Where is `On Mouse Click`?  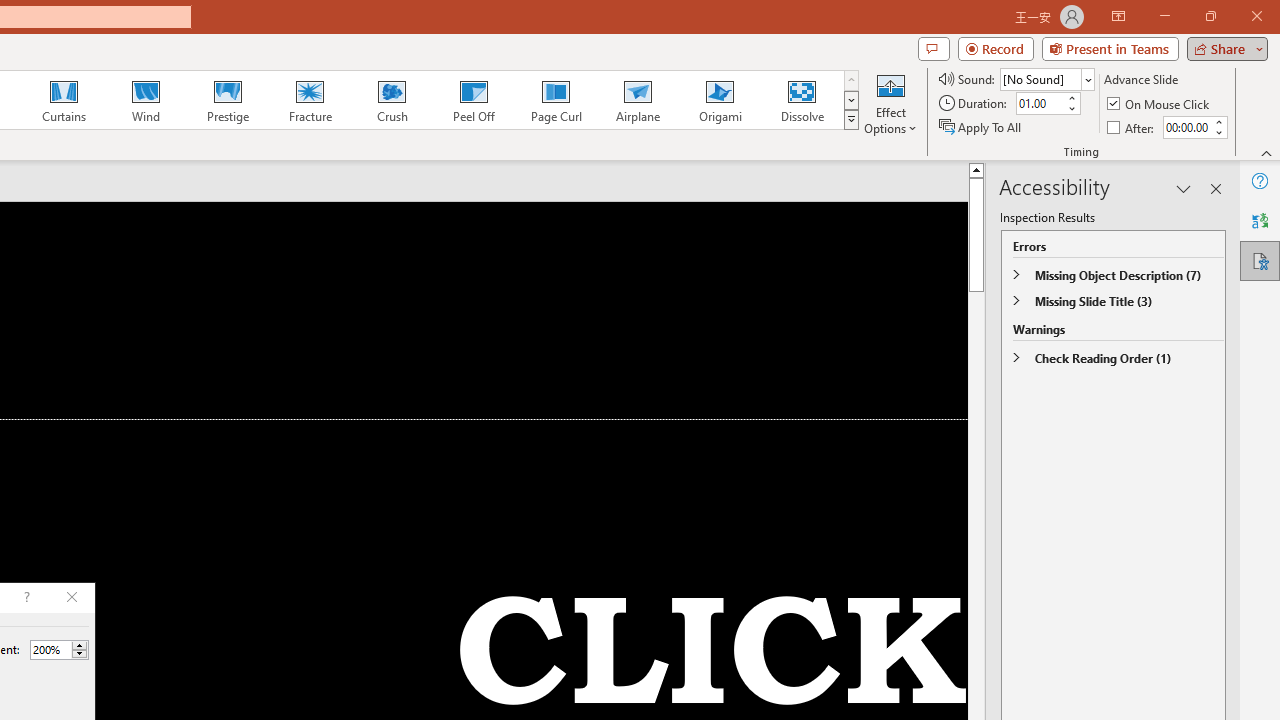 On Mouse Click is located at coordinates (1160, 104).